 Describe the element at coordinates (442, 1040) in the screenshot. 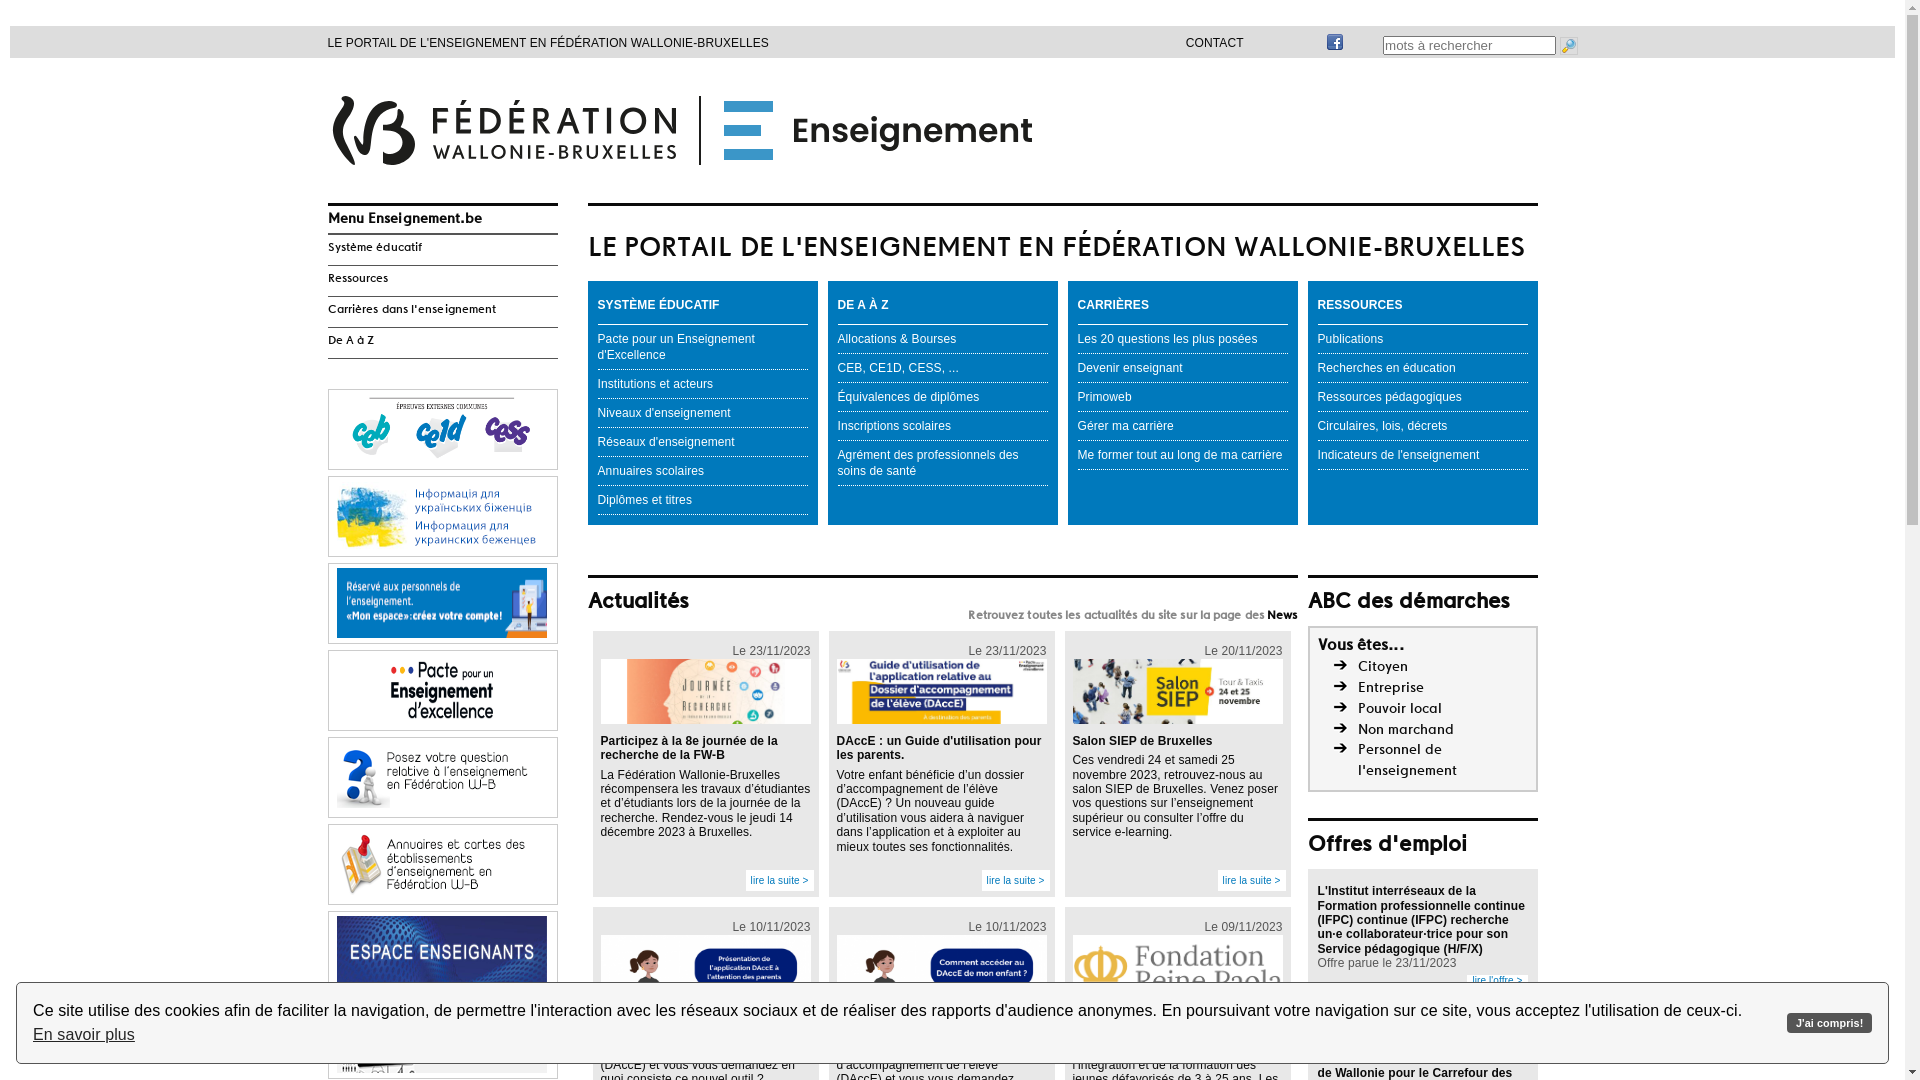

I see `lien vers la page des communiques de presse          ` at that location.